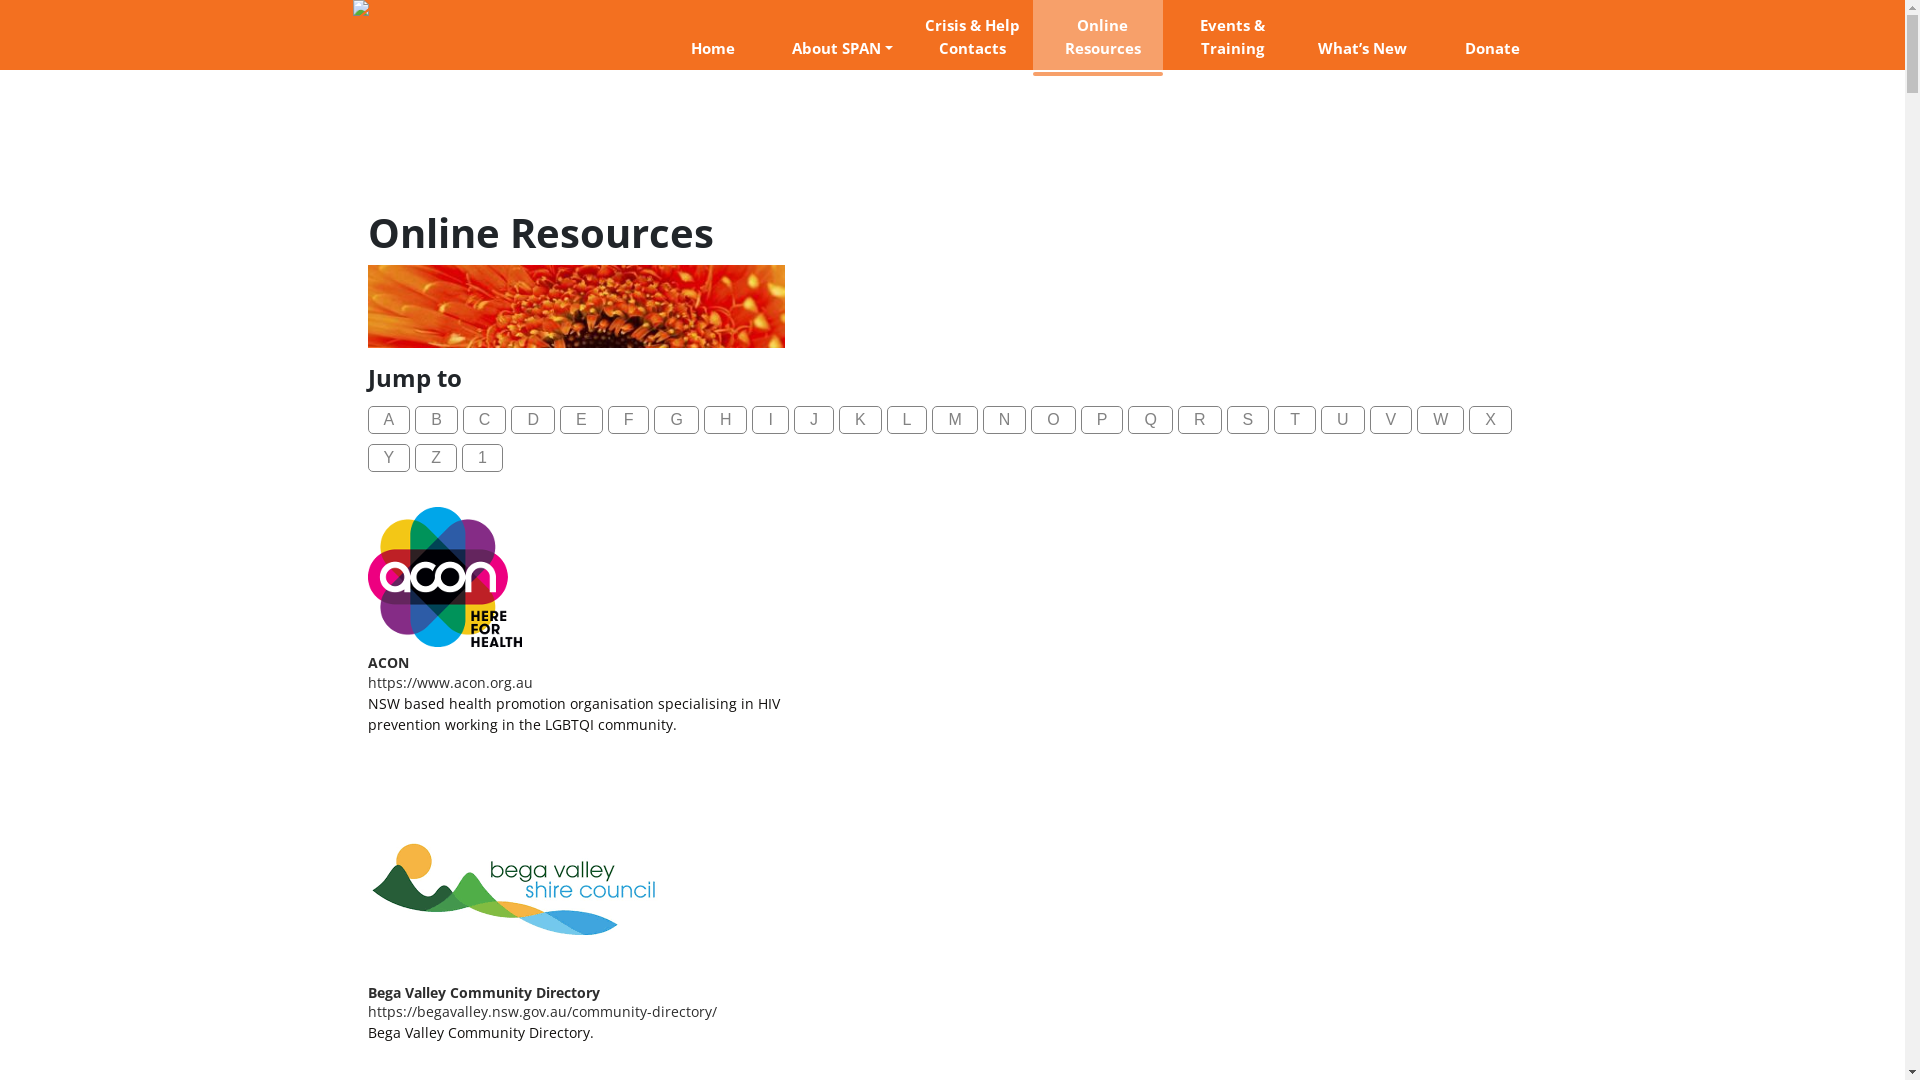 The height and width of the screenshot is (1080, 1920). Describe the element at coordinates (860, 420) in the screenshot. I see `K` at that location.